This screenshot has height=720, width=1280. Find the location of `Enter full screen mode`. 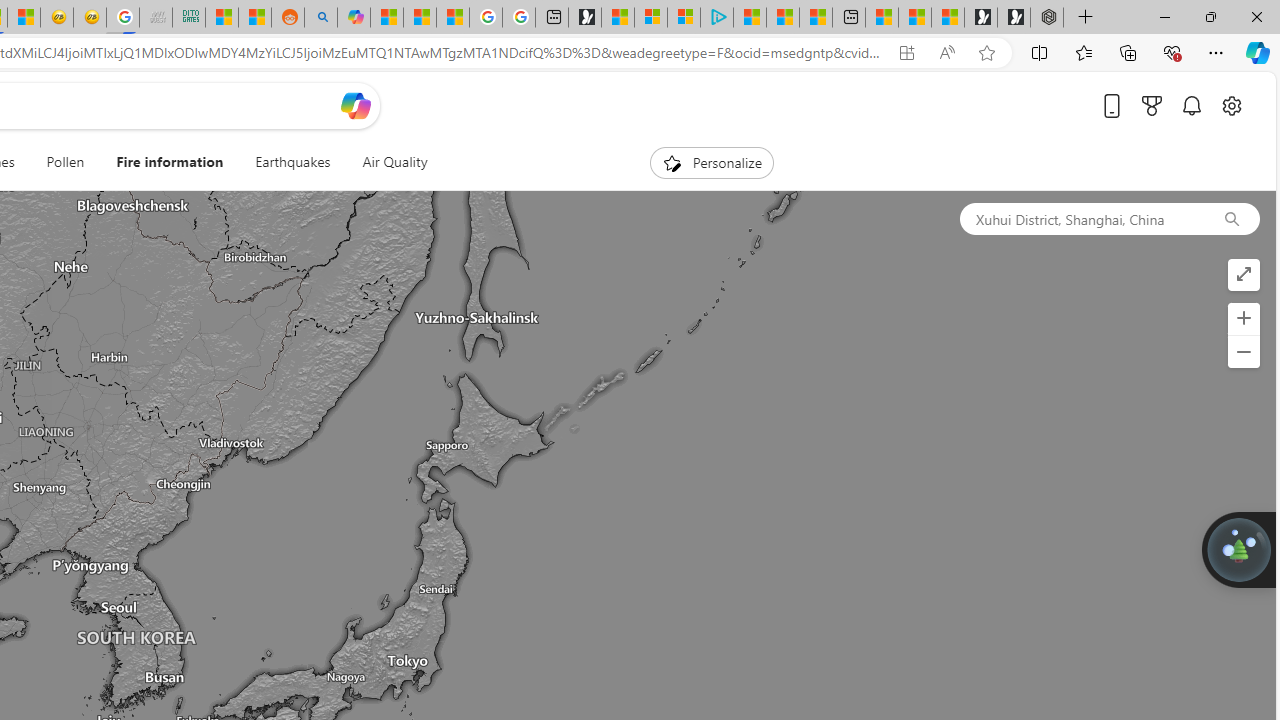

Enter full screen mode is located at coordinates (1243, 274).